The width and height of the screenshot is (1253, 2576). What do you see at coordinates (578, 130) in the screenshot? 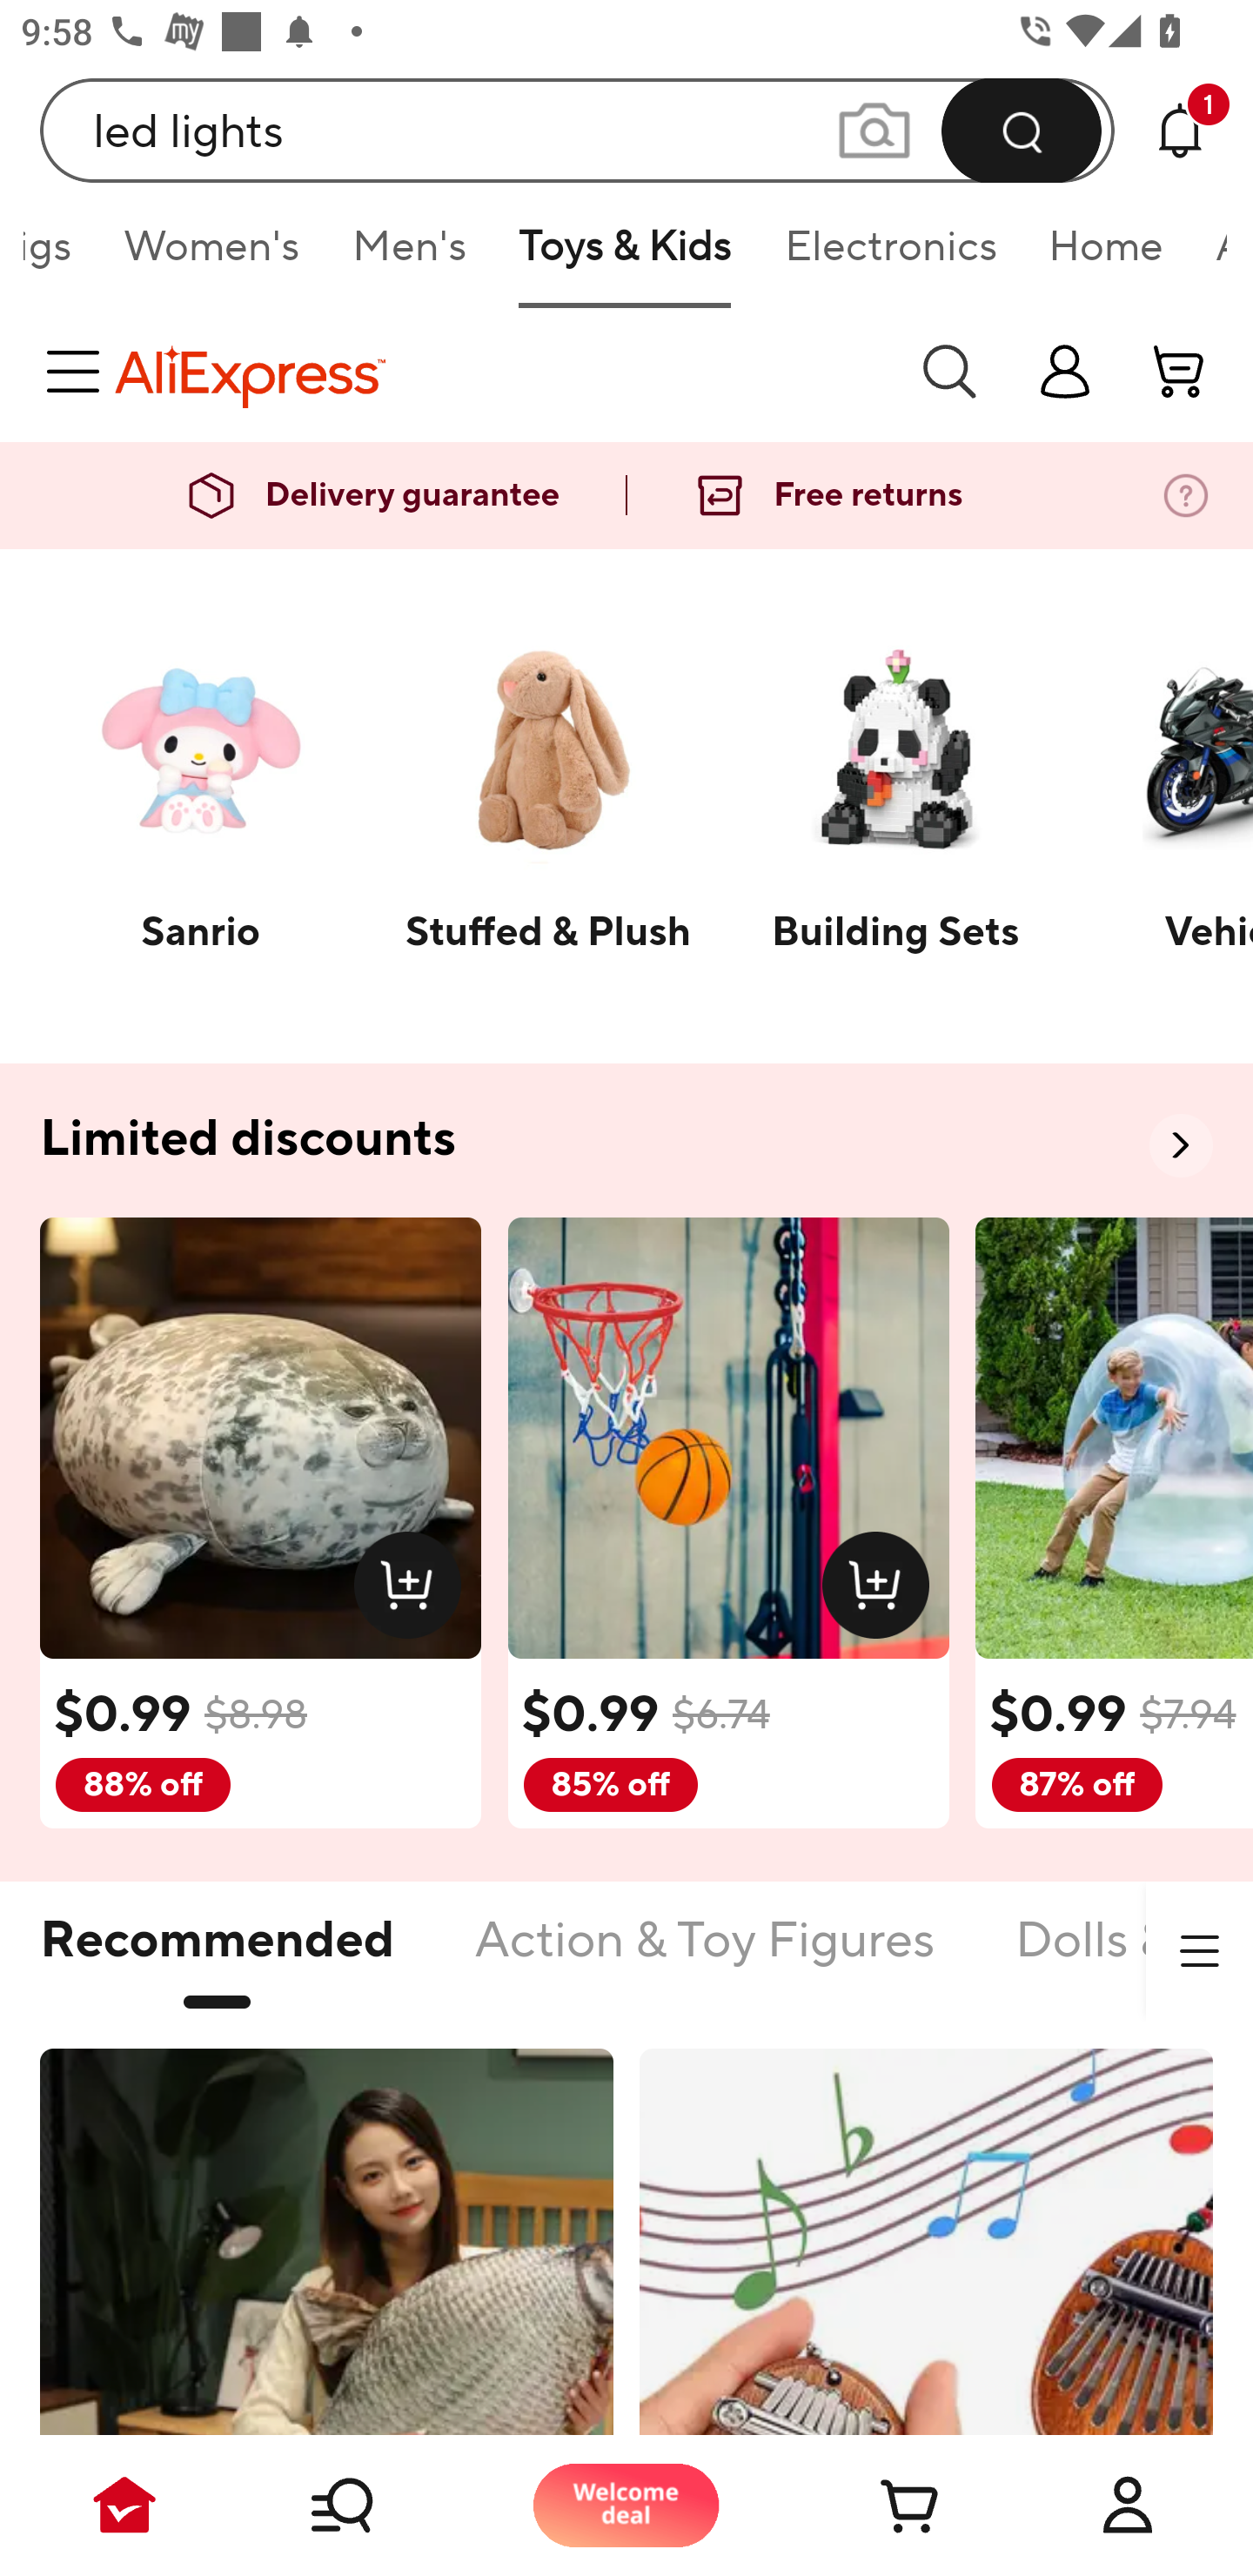
I see `led lights` at bounding box center [578, 130].